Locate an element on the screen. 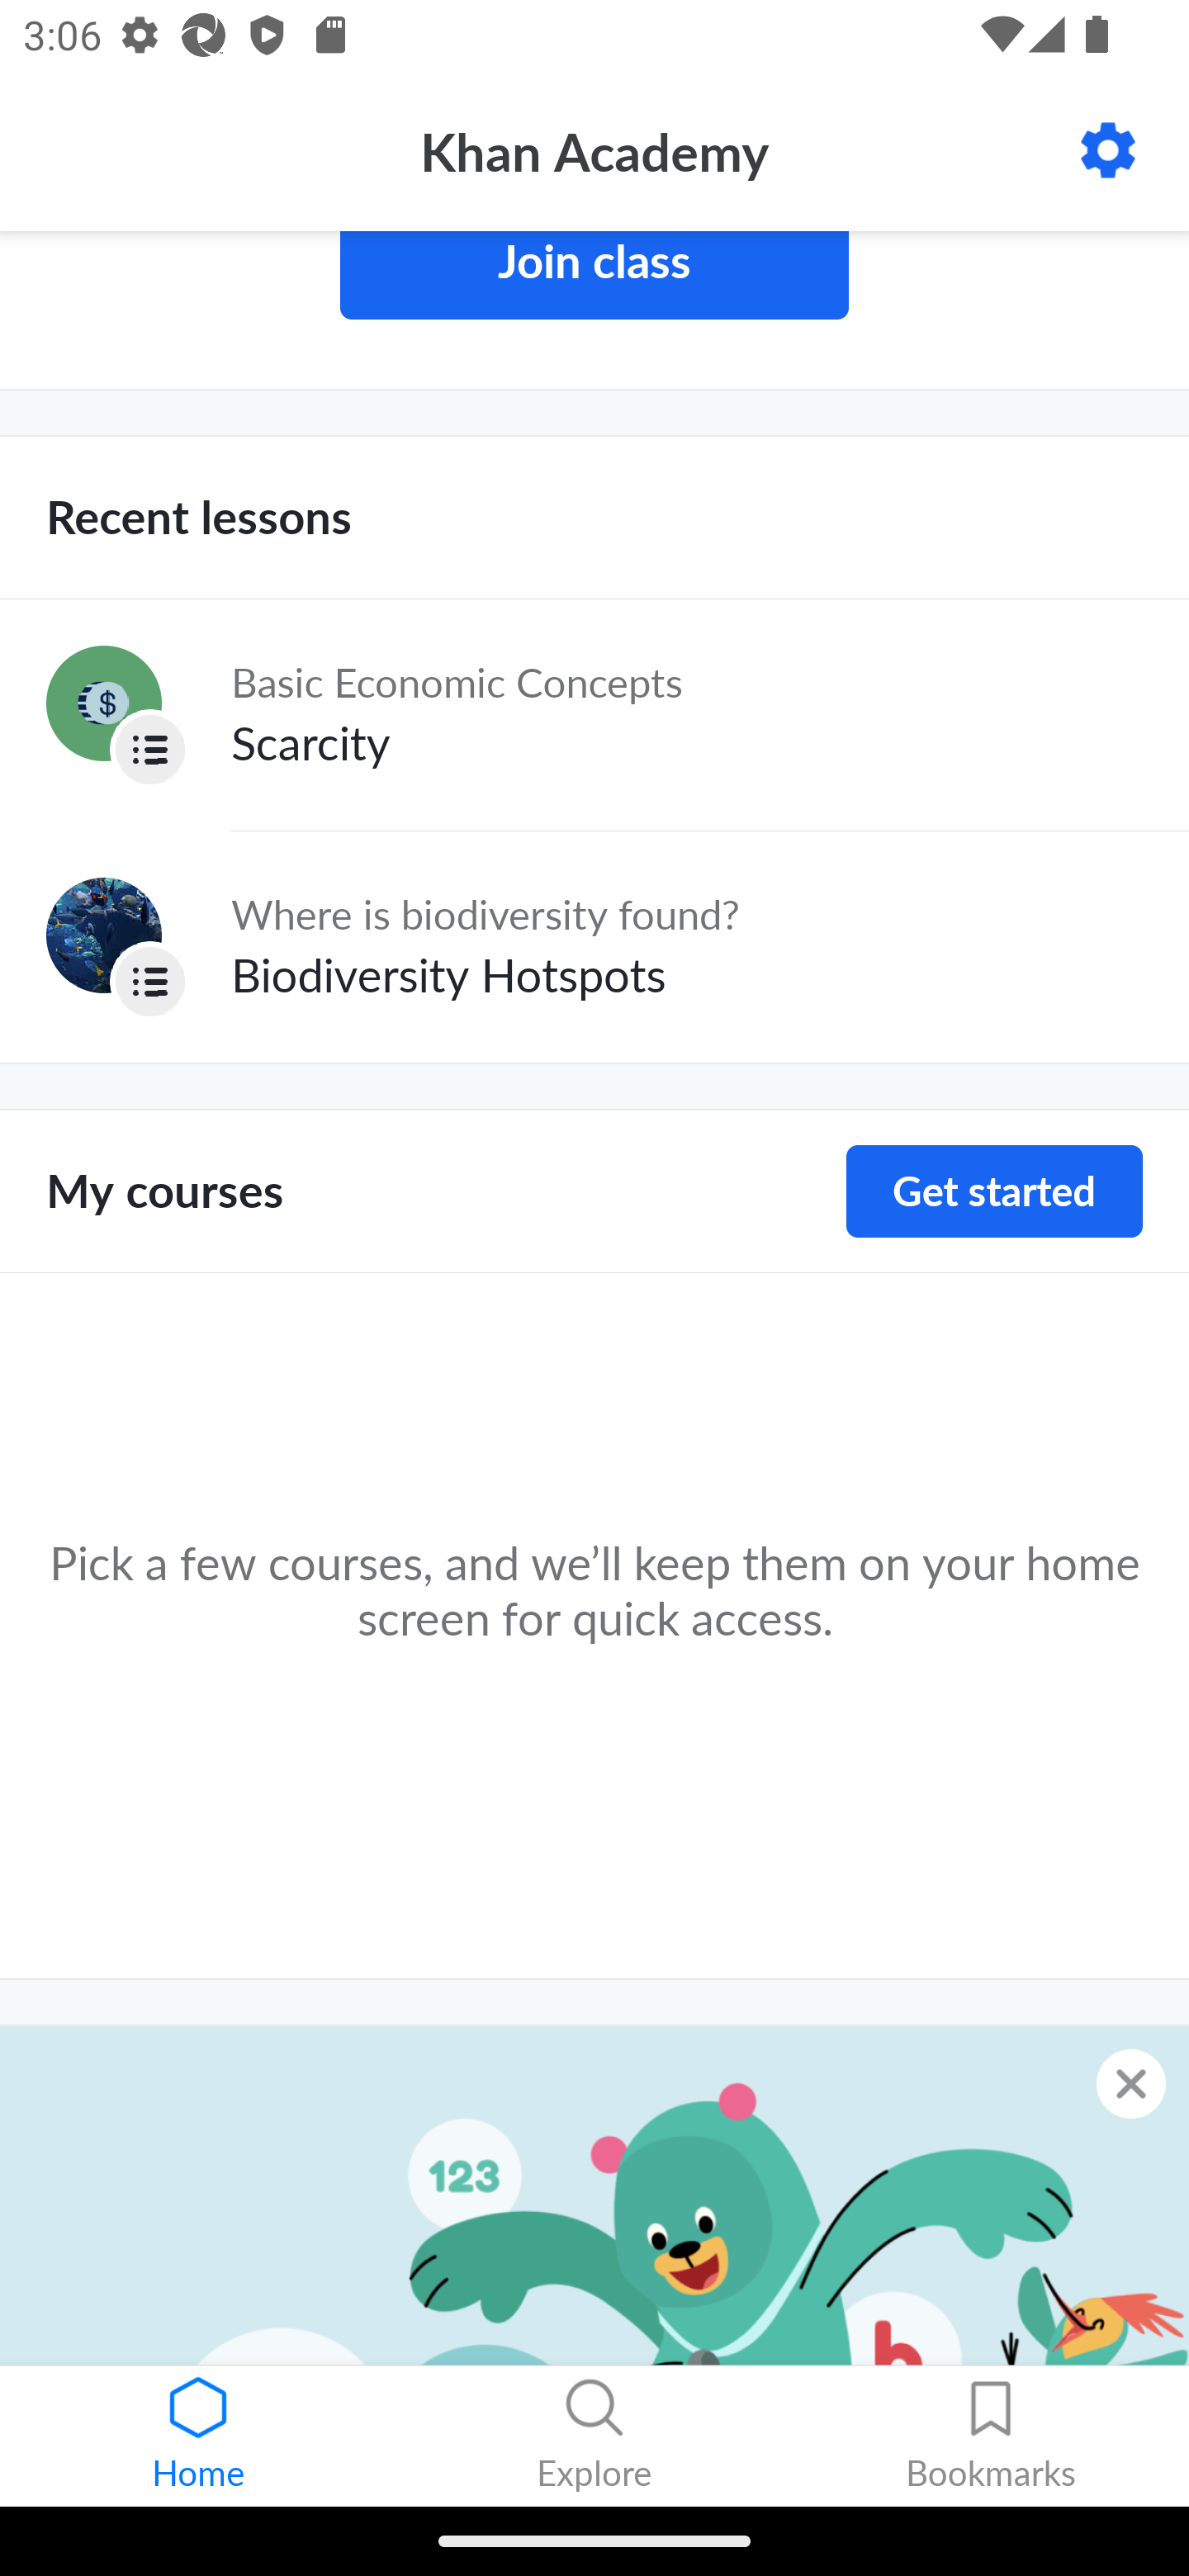  Get started is located at coordinates (994, 1191).